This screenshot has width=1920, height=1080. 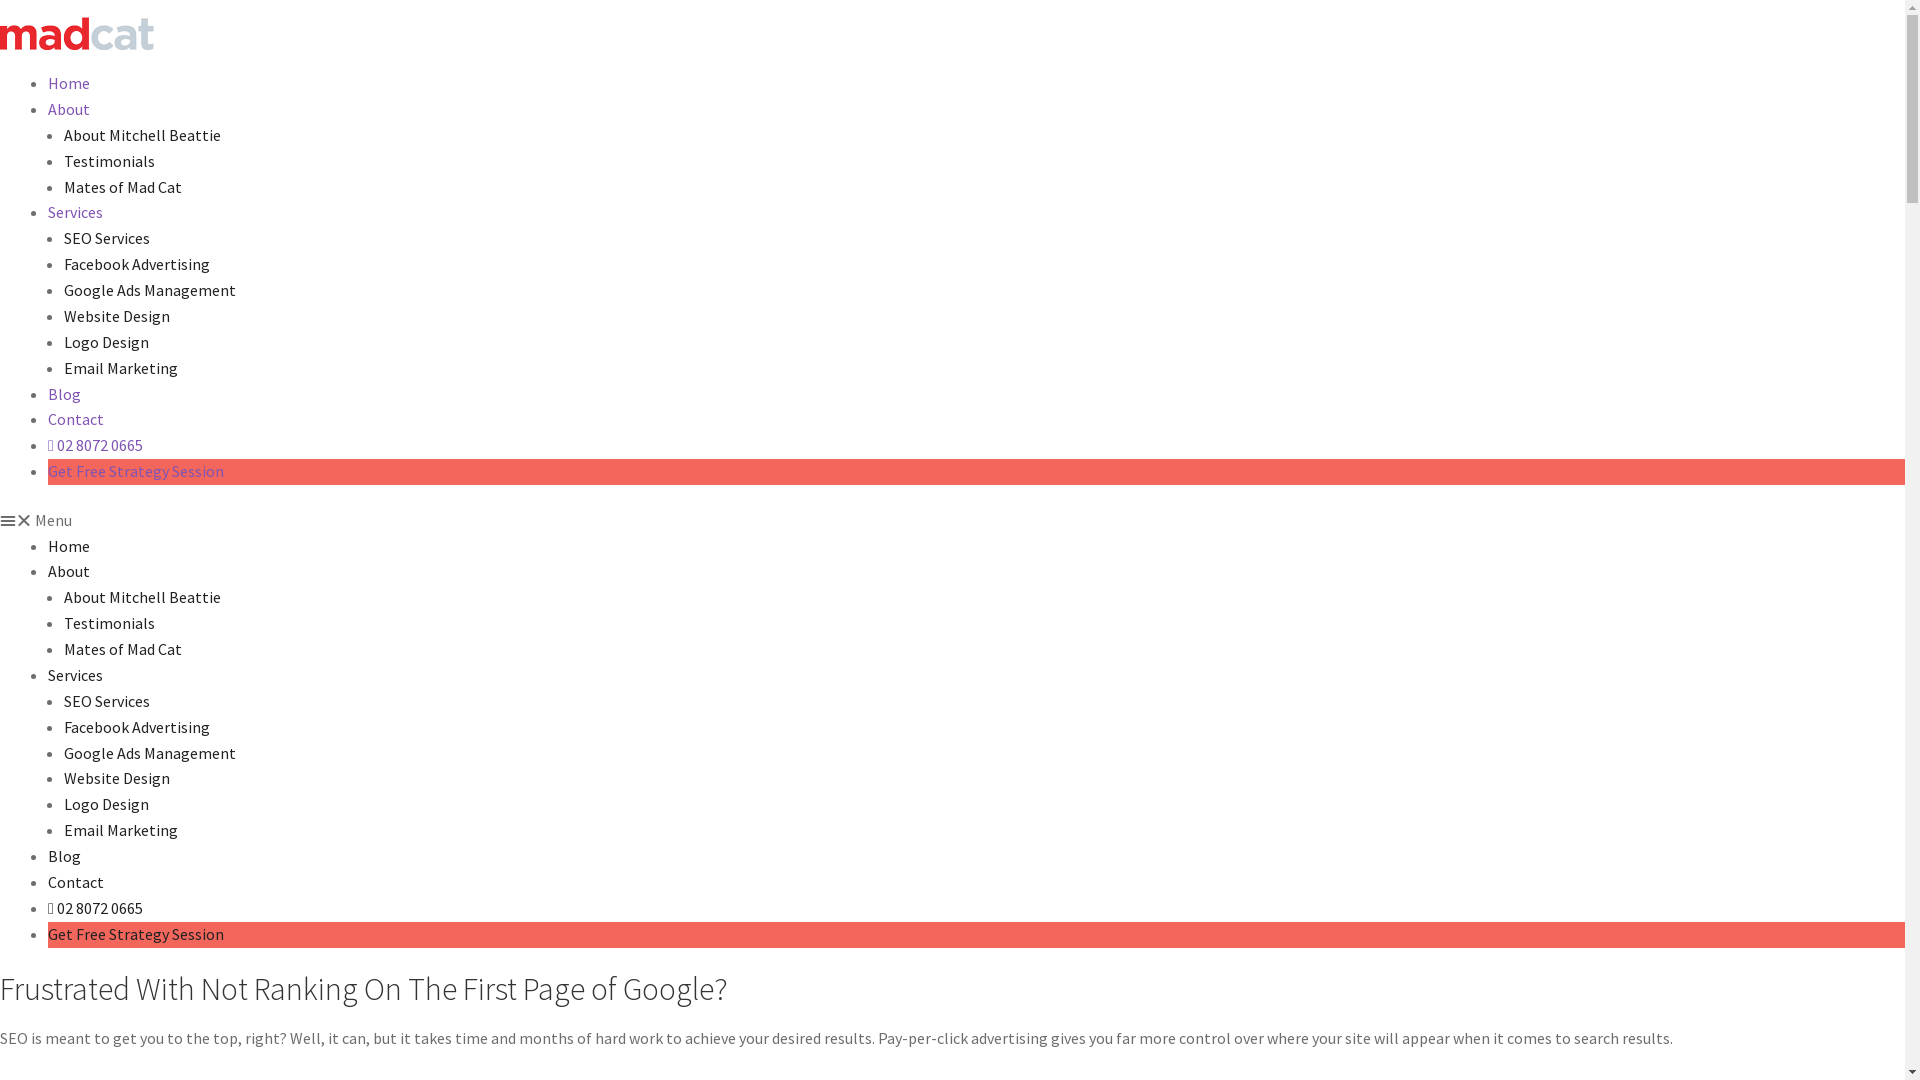 What do you see at coordinates (69, 571) in the screenshot?
I see `About` at bounding box center [69, 571].